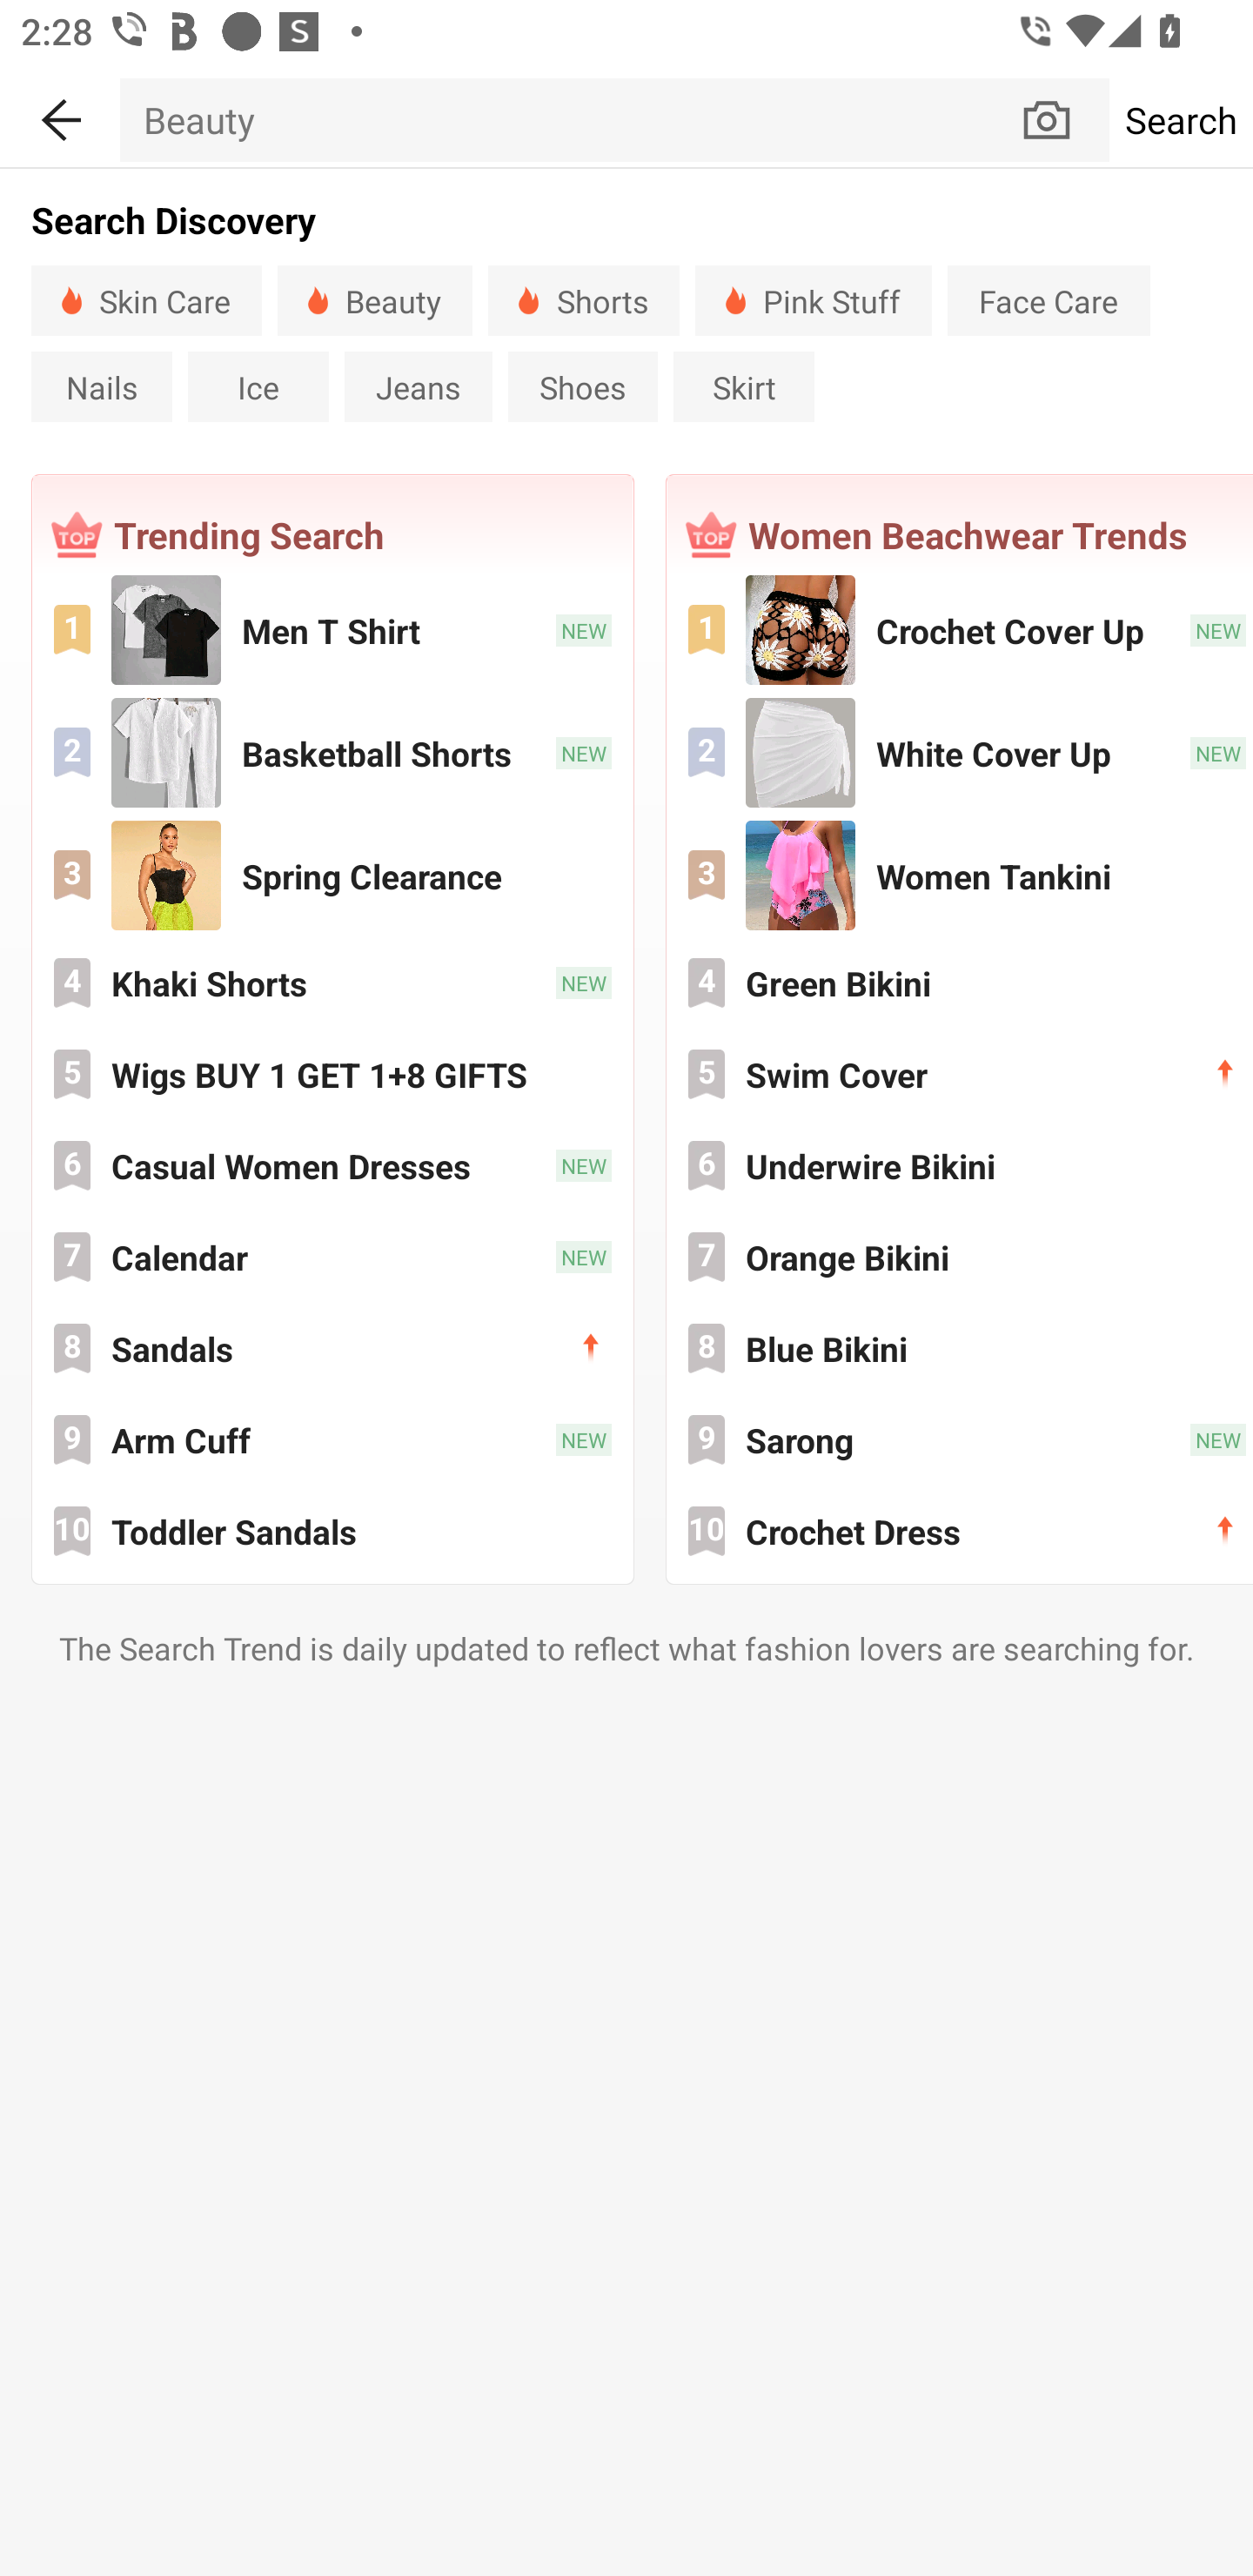  Describe the element at coordinates (961, 1074) in the screenshot. I see `Swim Cover 5 Swim Cover` at that location.